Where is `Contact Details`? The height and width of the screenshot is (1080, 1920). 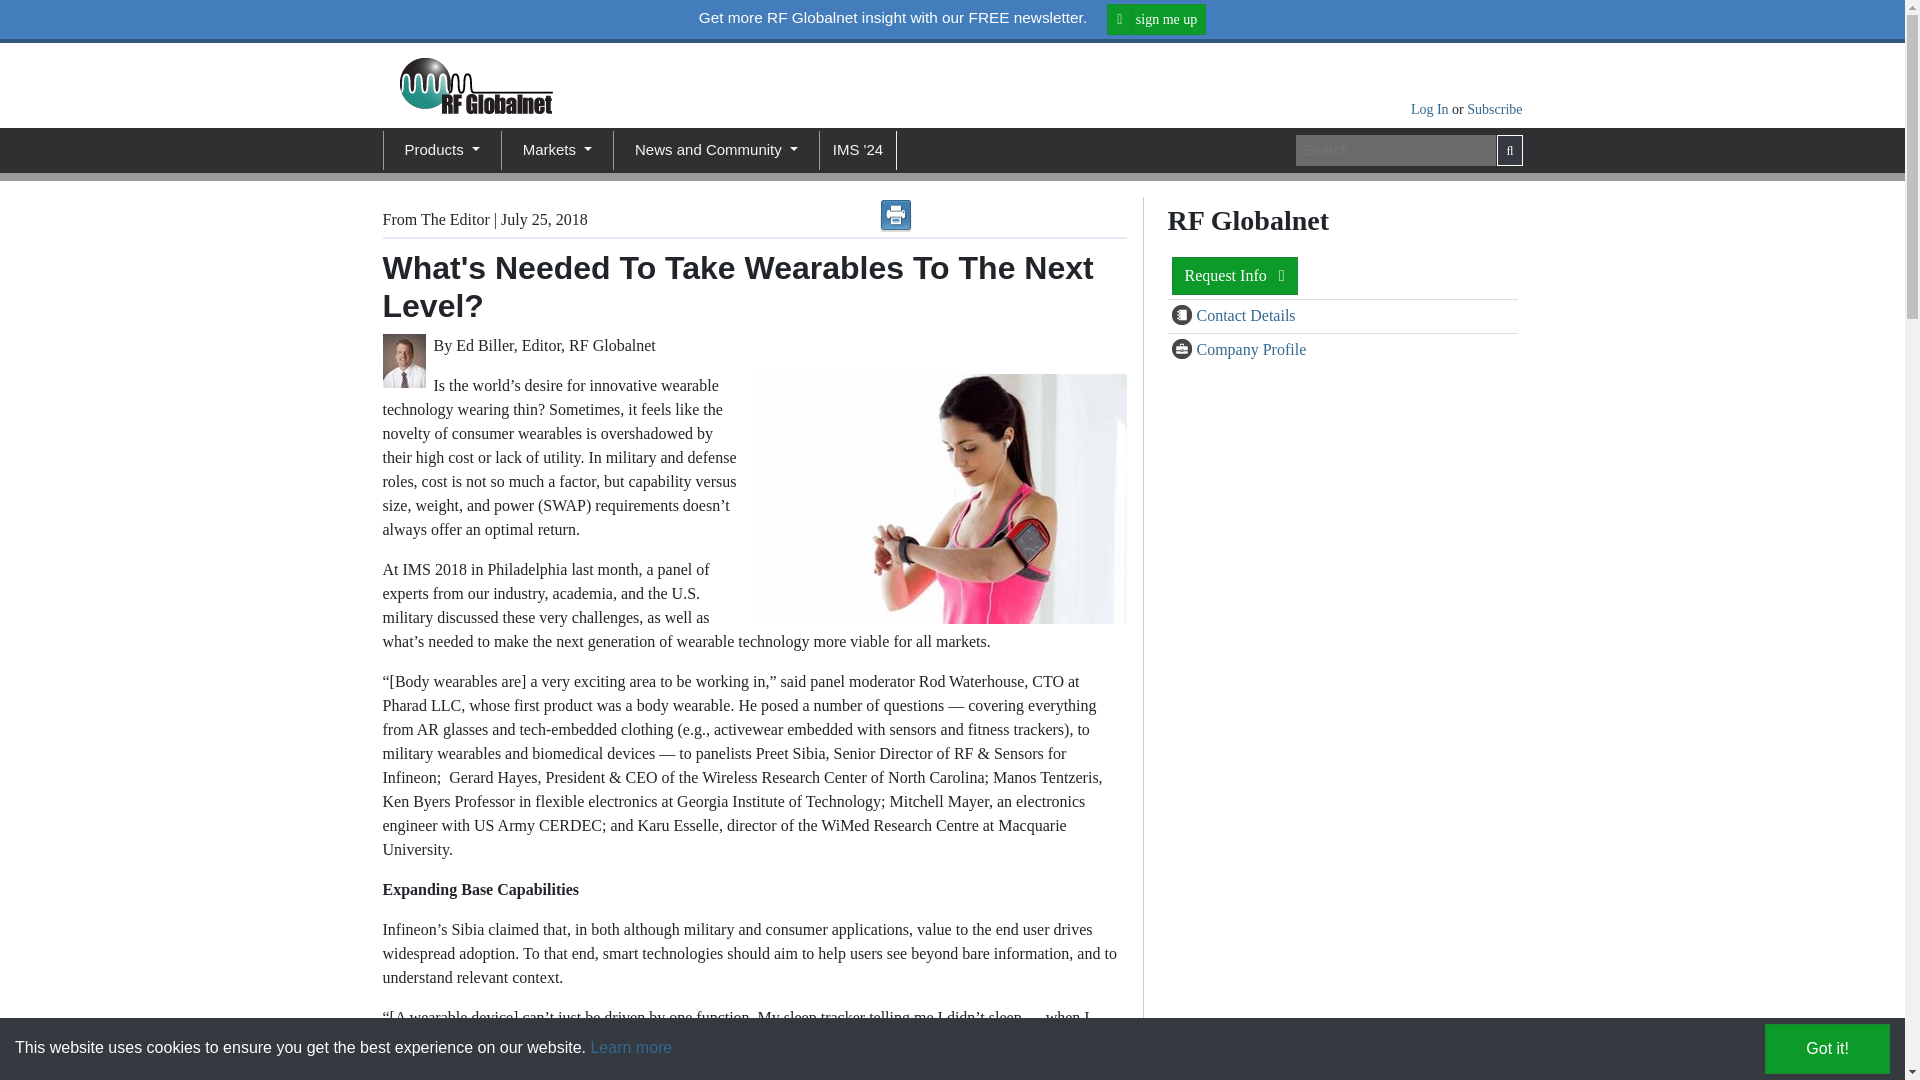
Contact Details is located at coordinates (1184, 316).